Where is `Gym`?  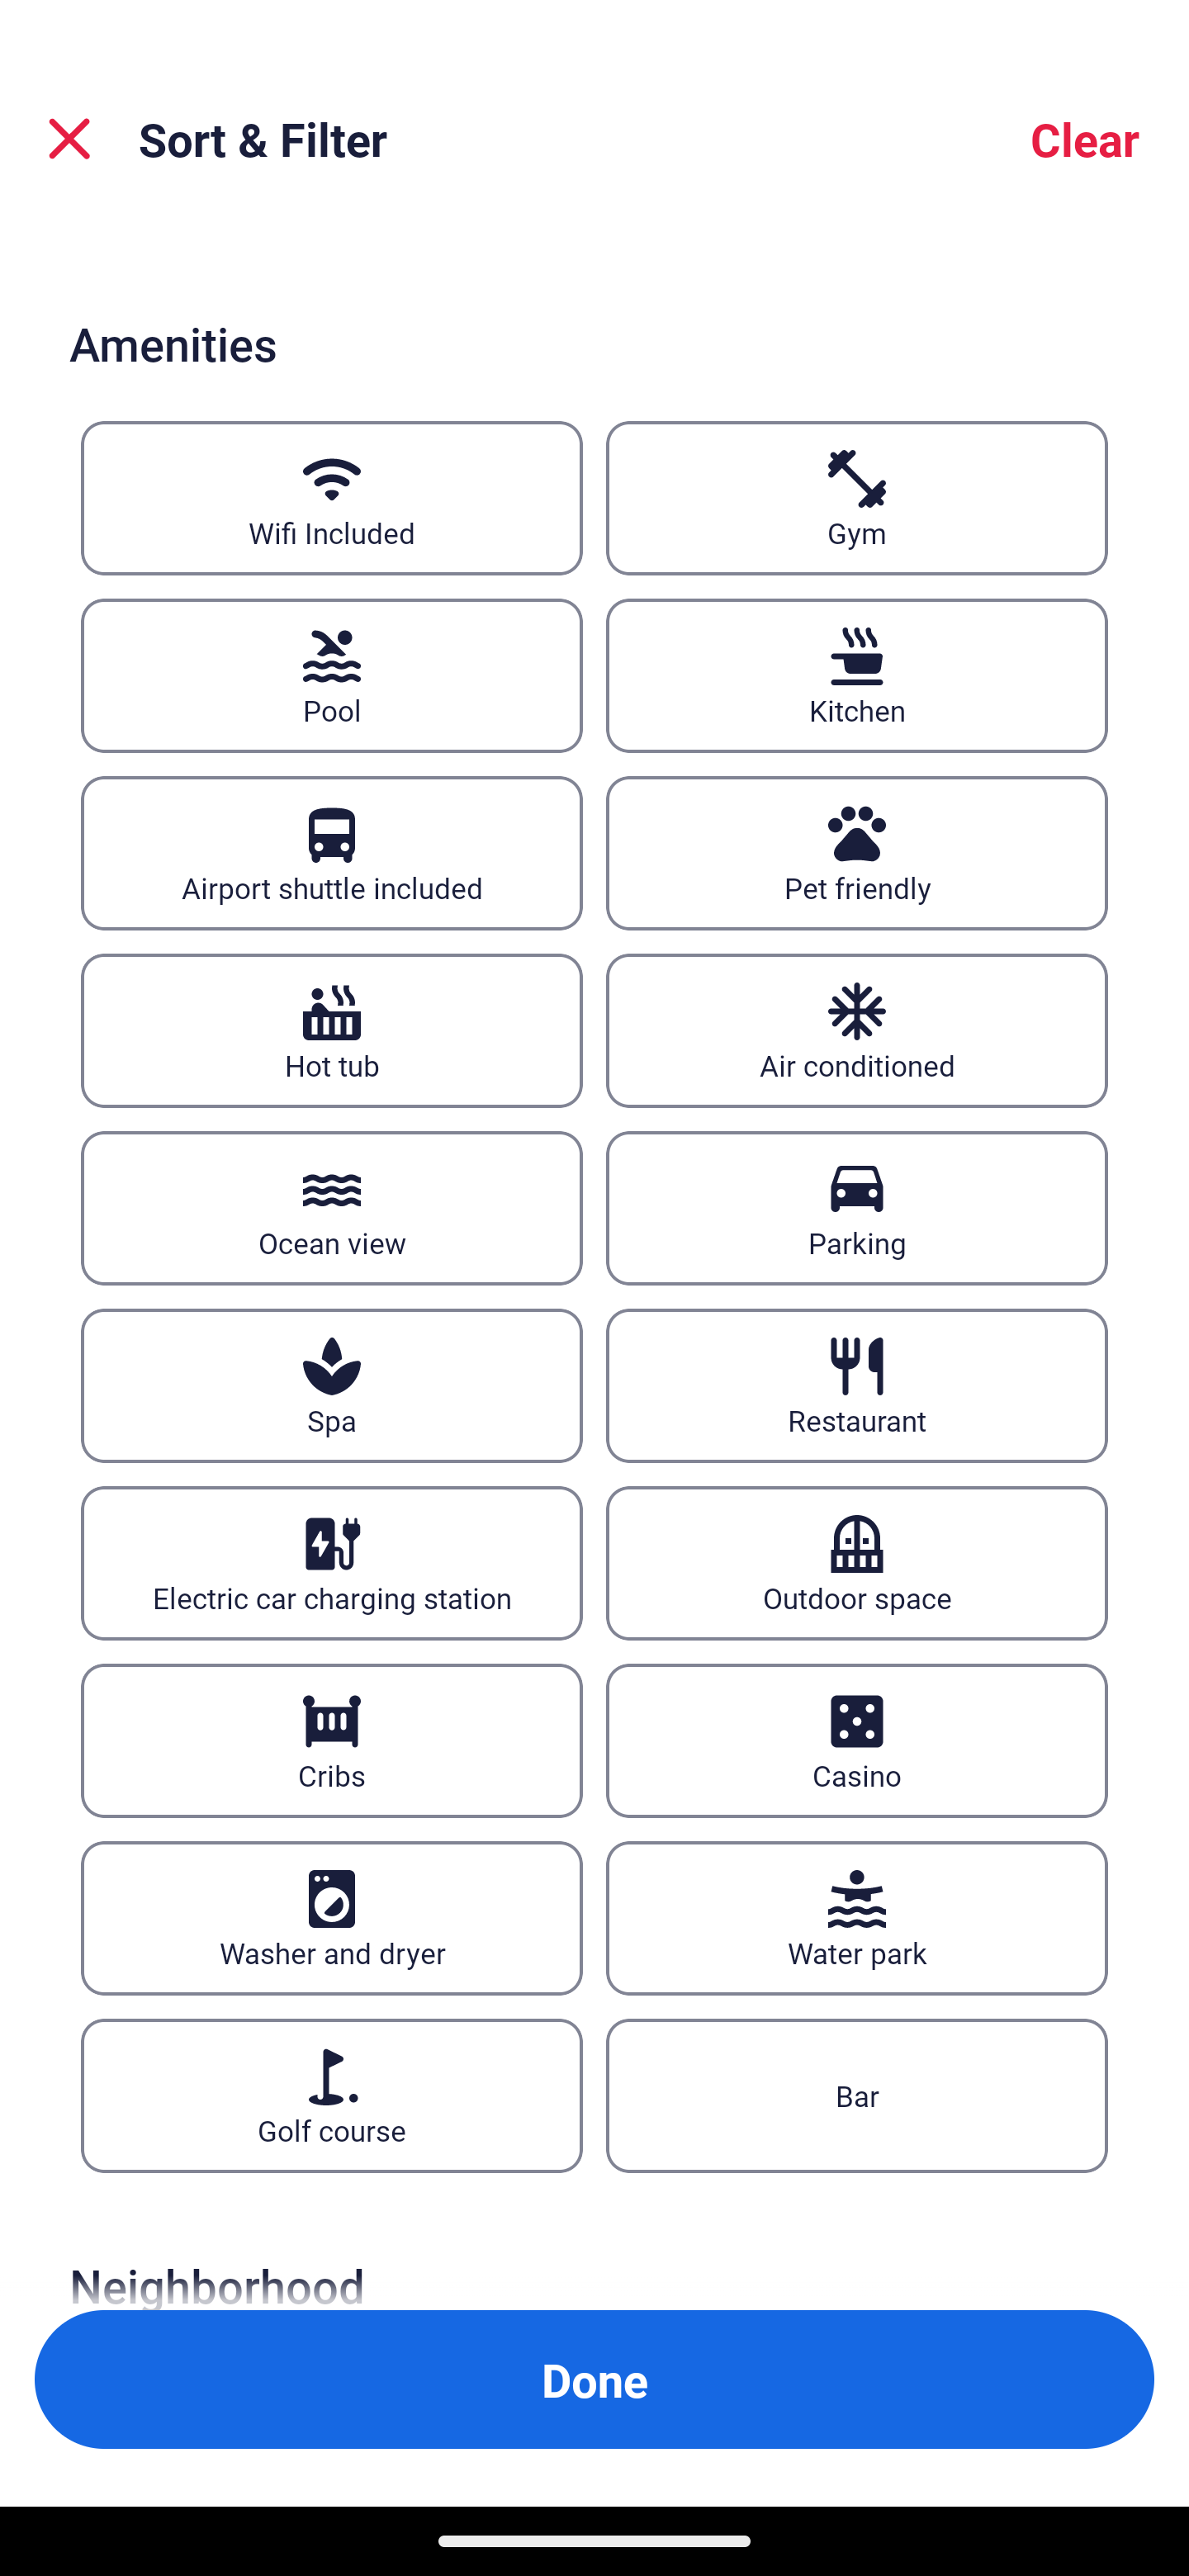 Gym is located at coordinates (857, 497).